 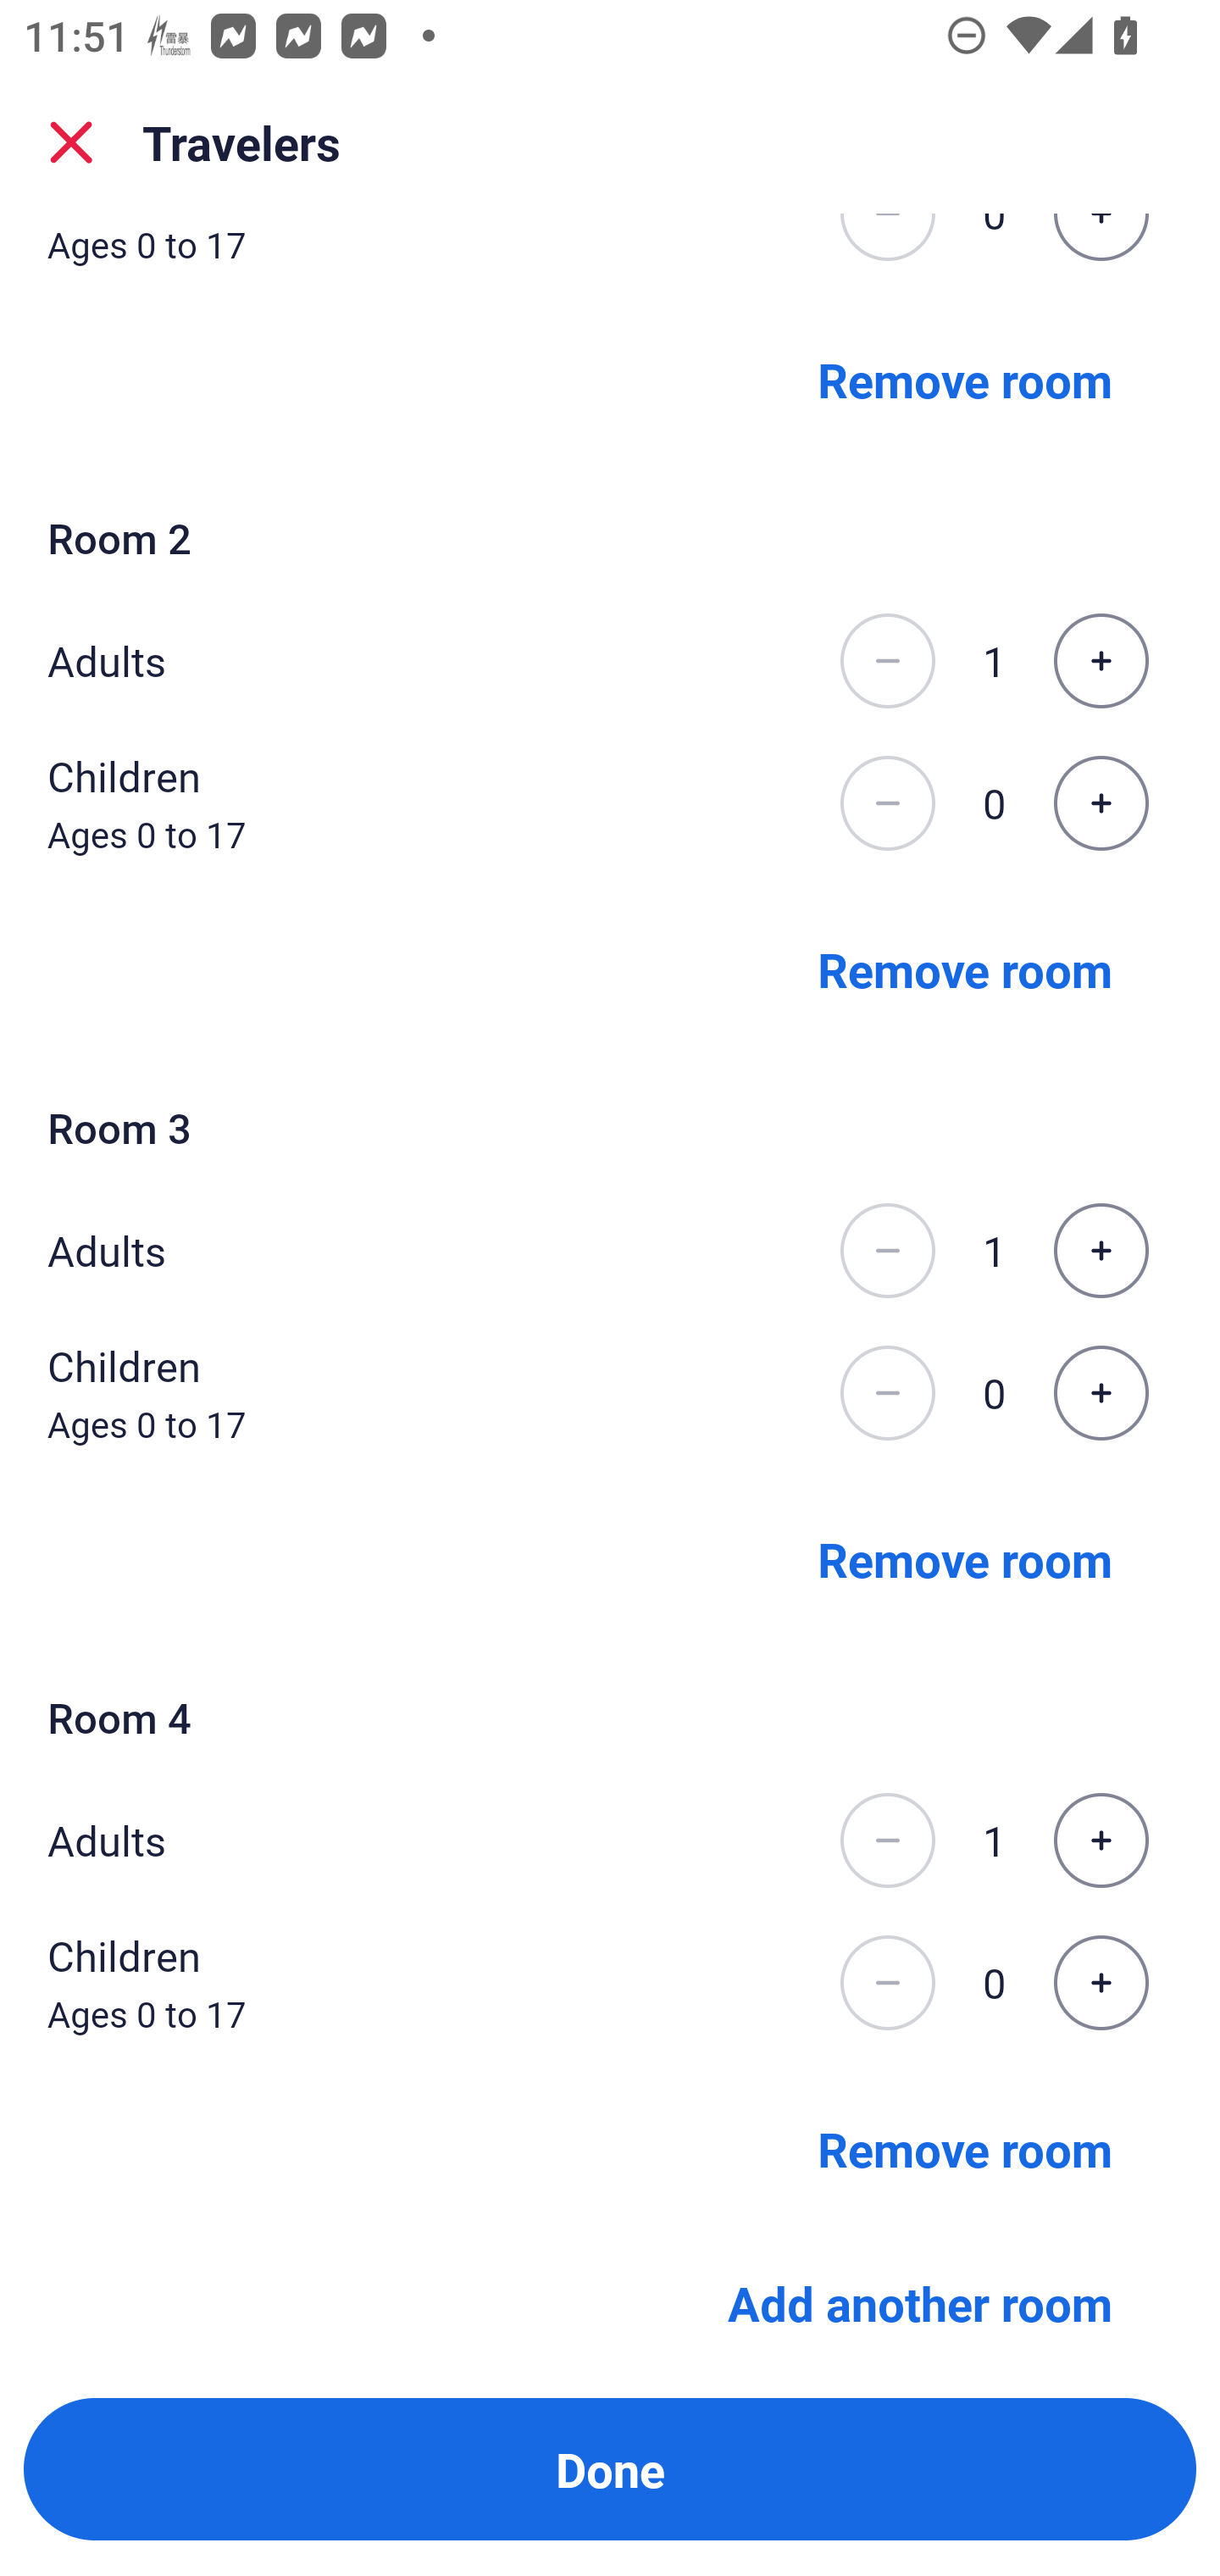 I want to click on Decrease the number of adults, so click(x=887, y=1840).